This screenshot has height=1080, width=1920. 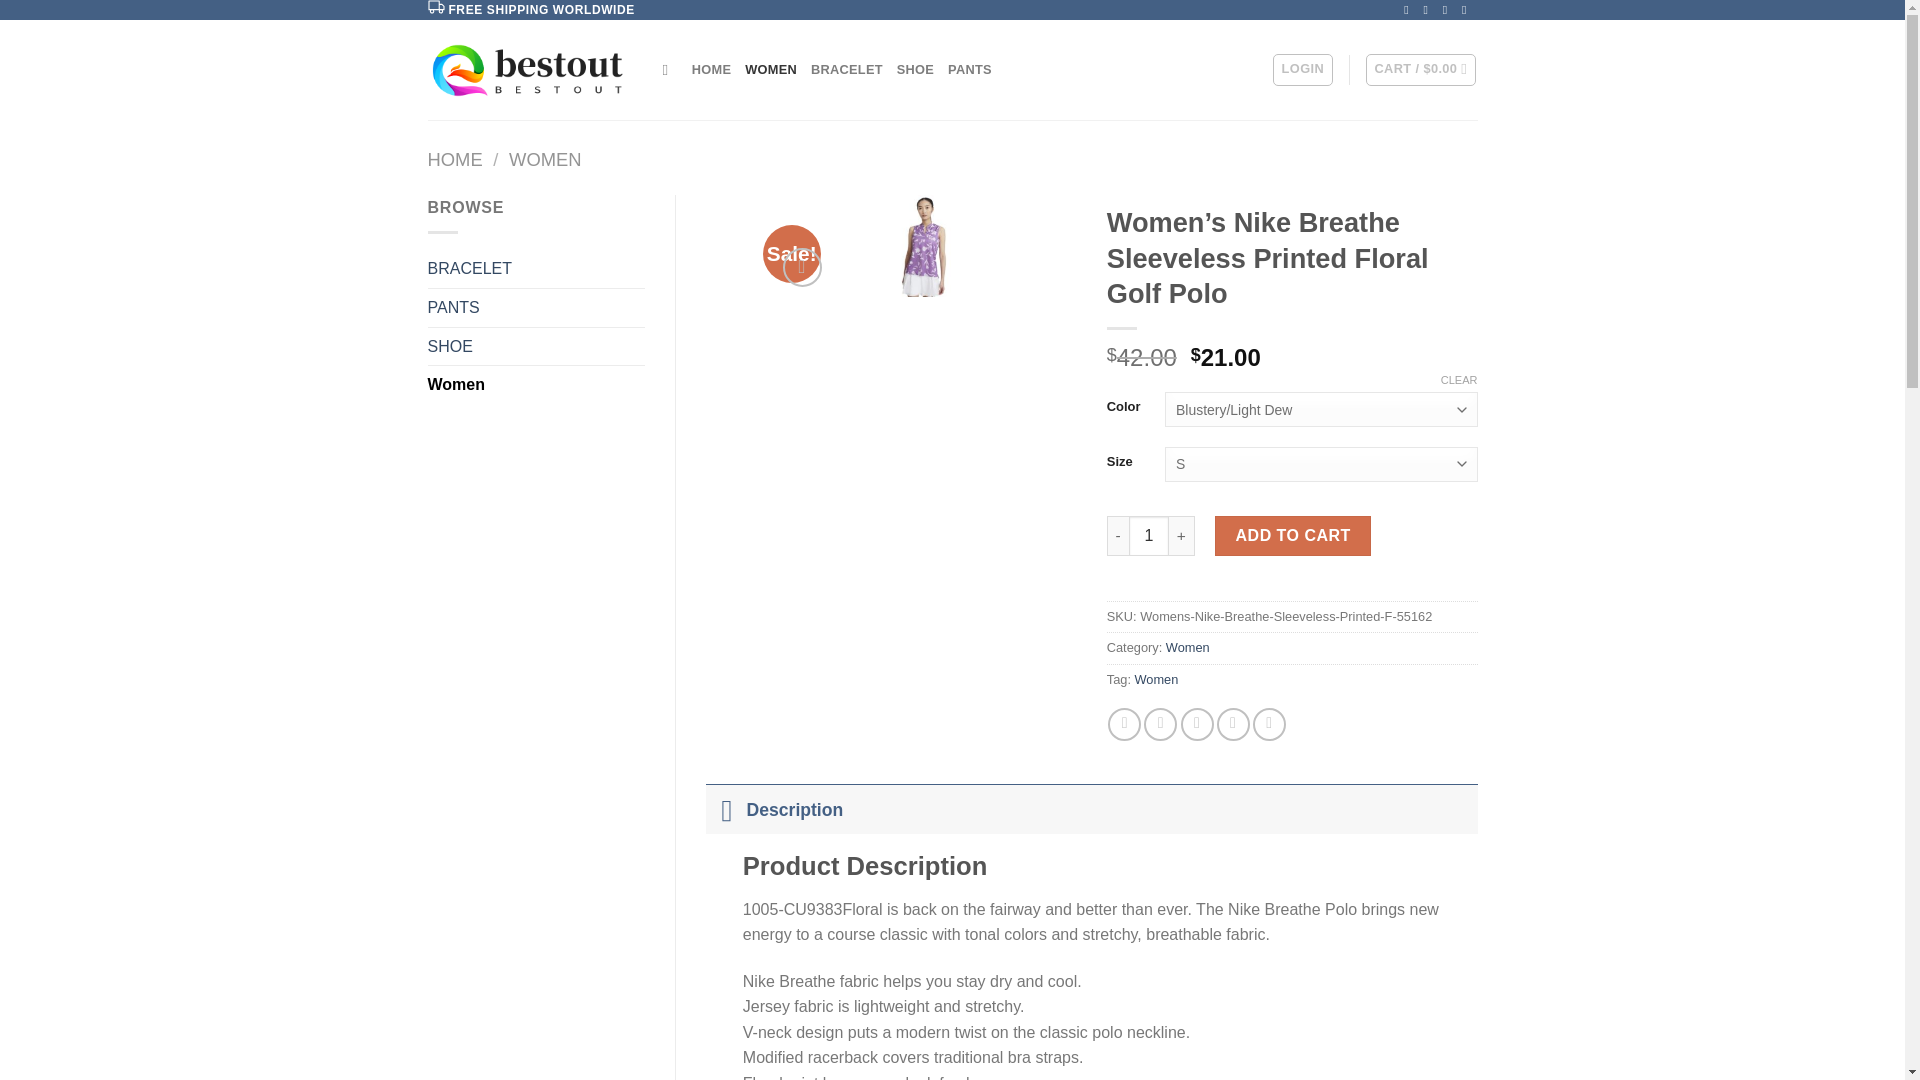 What do you see at coordinates (970, 69) in the screenshot?
I see `PANTS` at bounding box center [970, 69].